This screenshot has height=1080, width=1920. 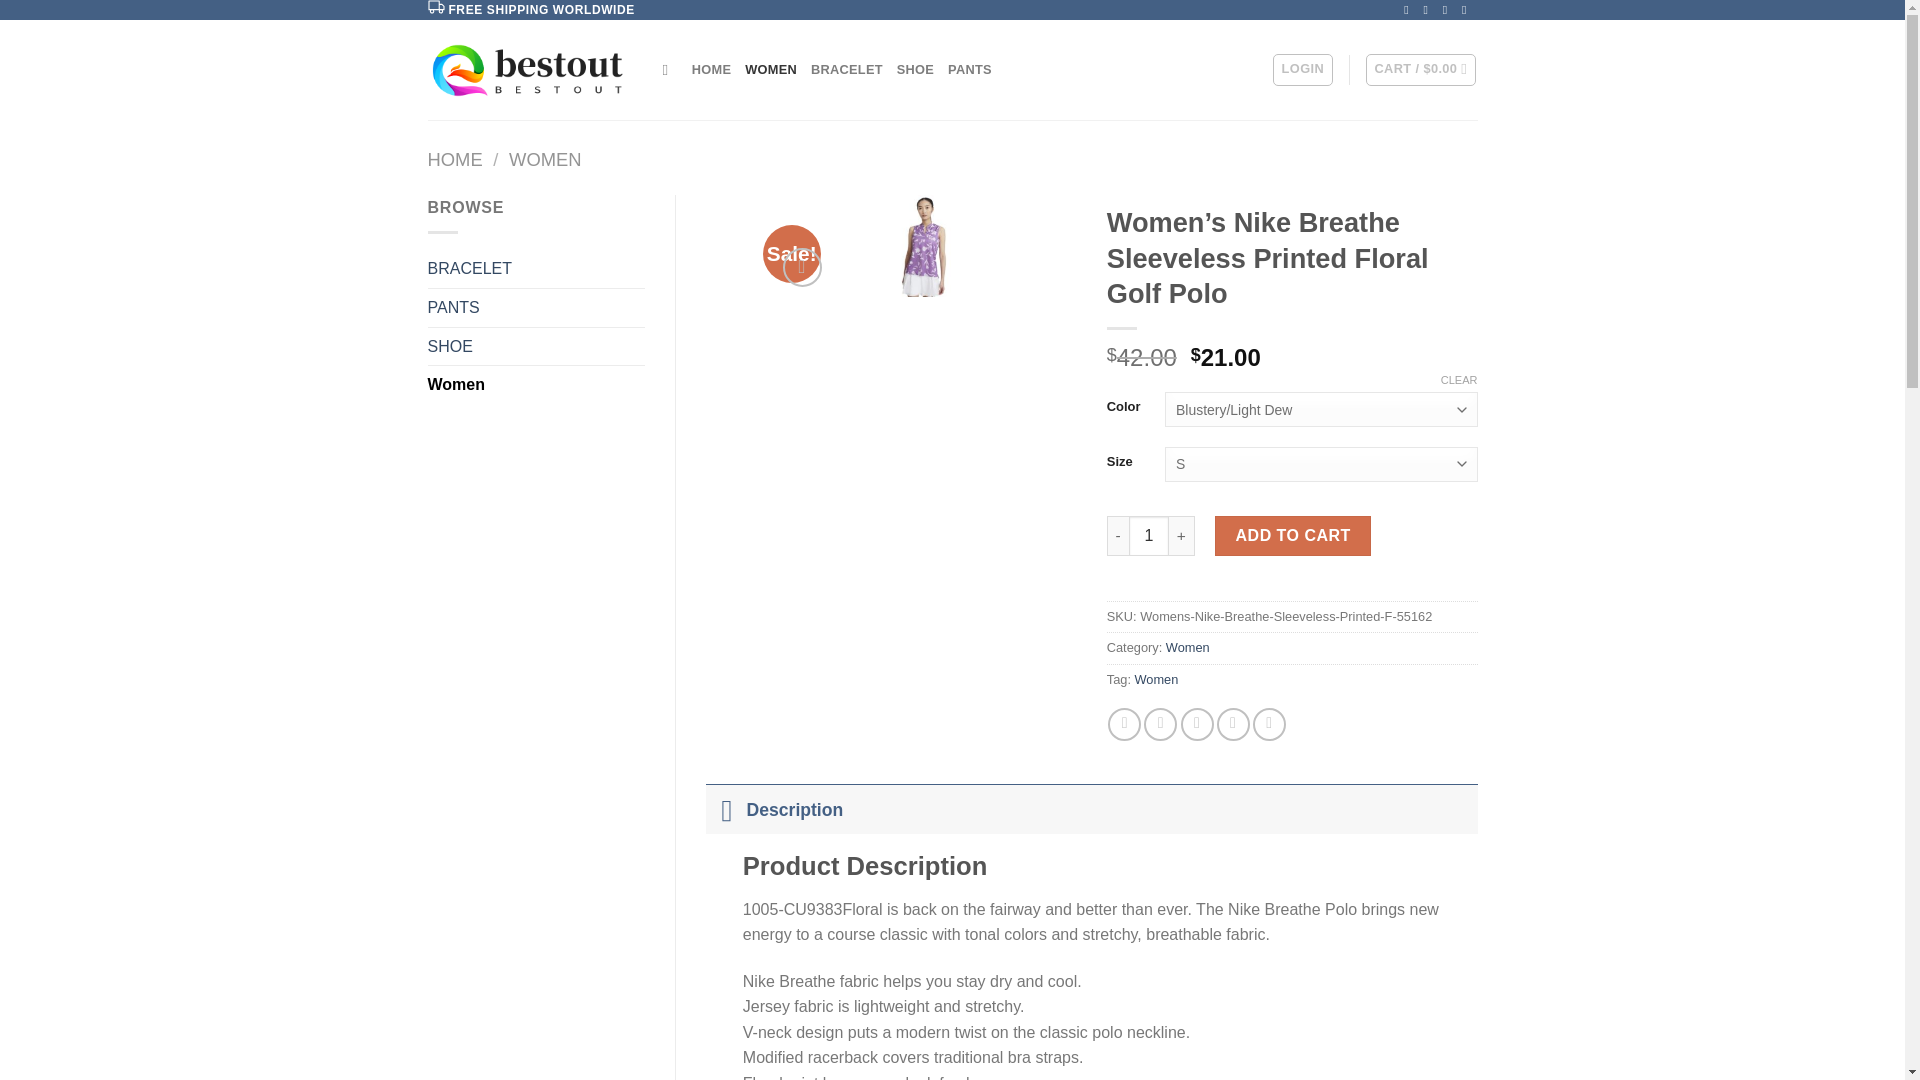 What do you see at coordinates (970, 69) in the screenshot?
I see `PANTS` at bounding box center [970, 69].